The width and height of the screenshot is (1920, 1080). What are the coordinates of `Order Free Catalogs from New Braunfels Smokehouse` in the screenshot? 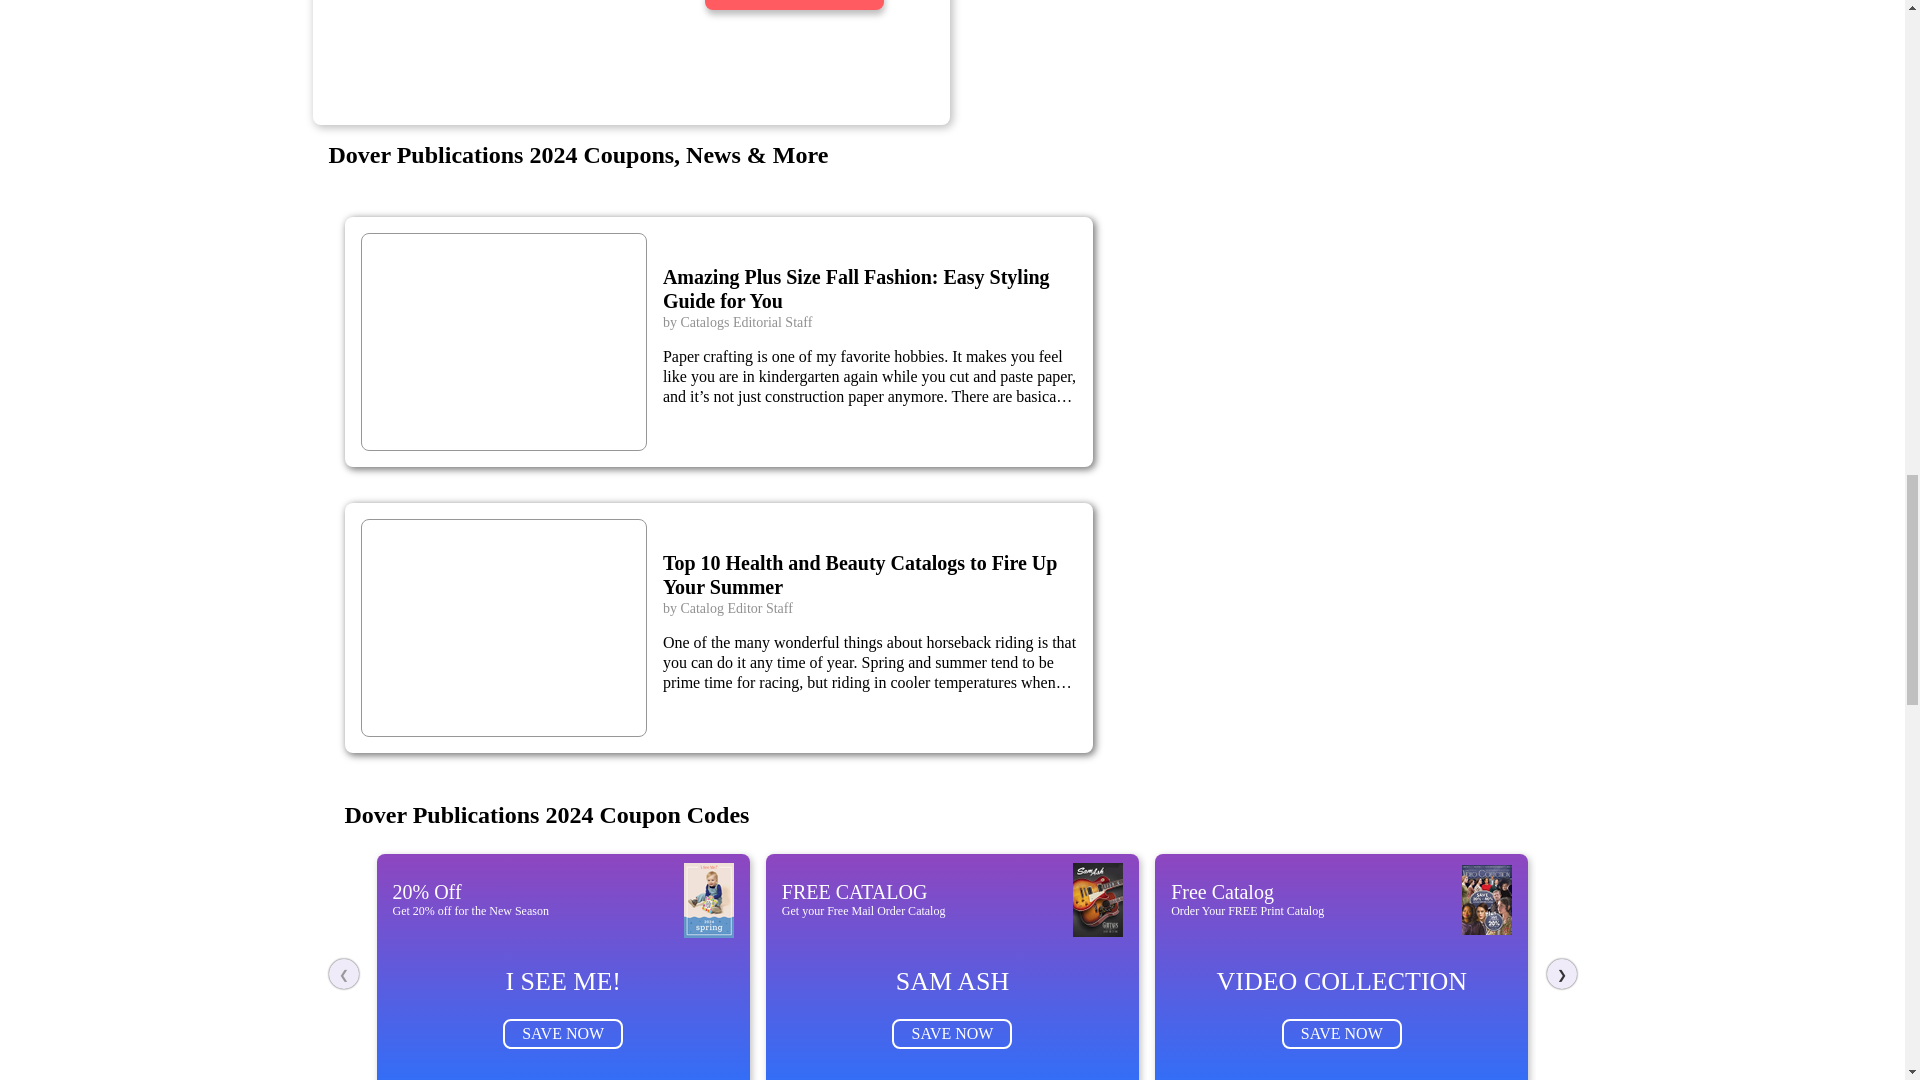 It's located at (472, 35).